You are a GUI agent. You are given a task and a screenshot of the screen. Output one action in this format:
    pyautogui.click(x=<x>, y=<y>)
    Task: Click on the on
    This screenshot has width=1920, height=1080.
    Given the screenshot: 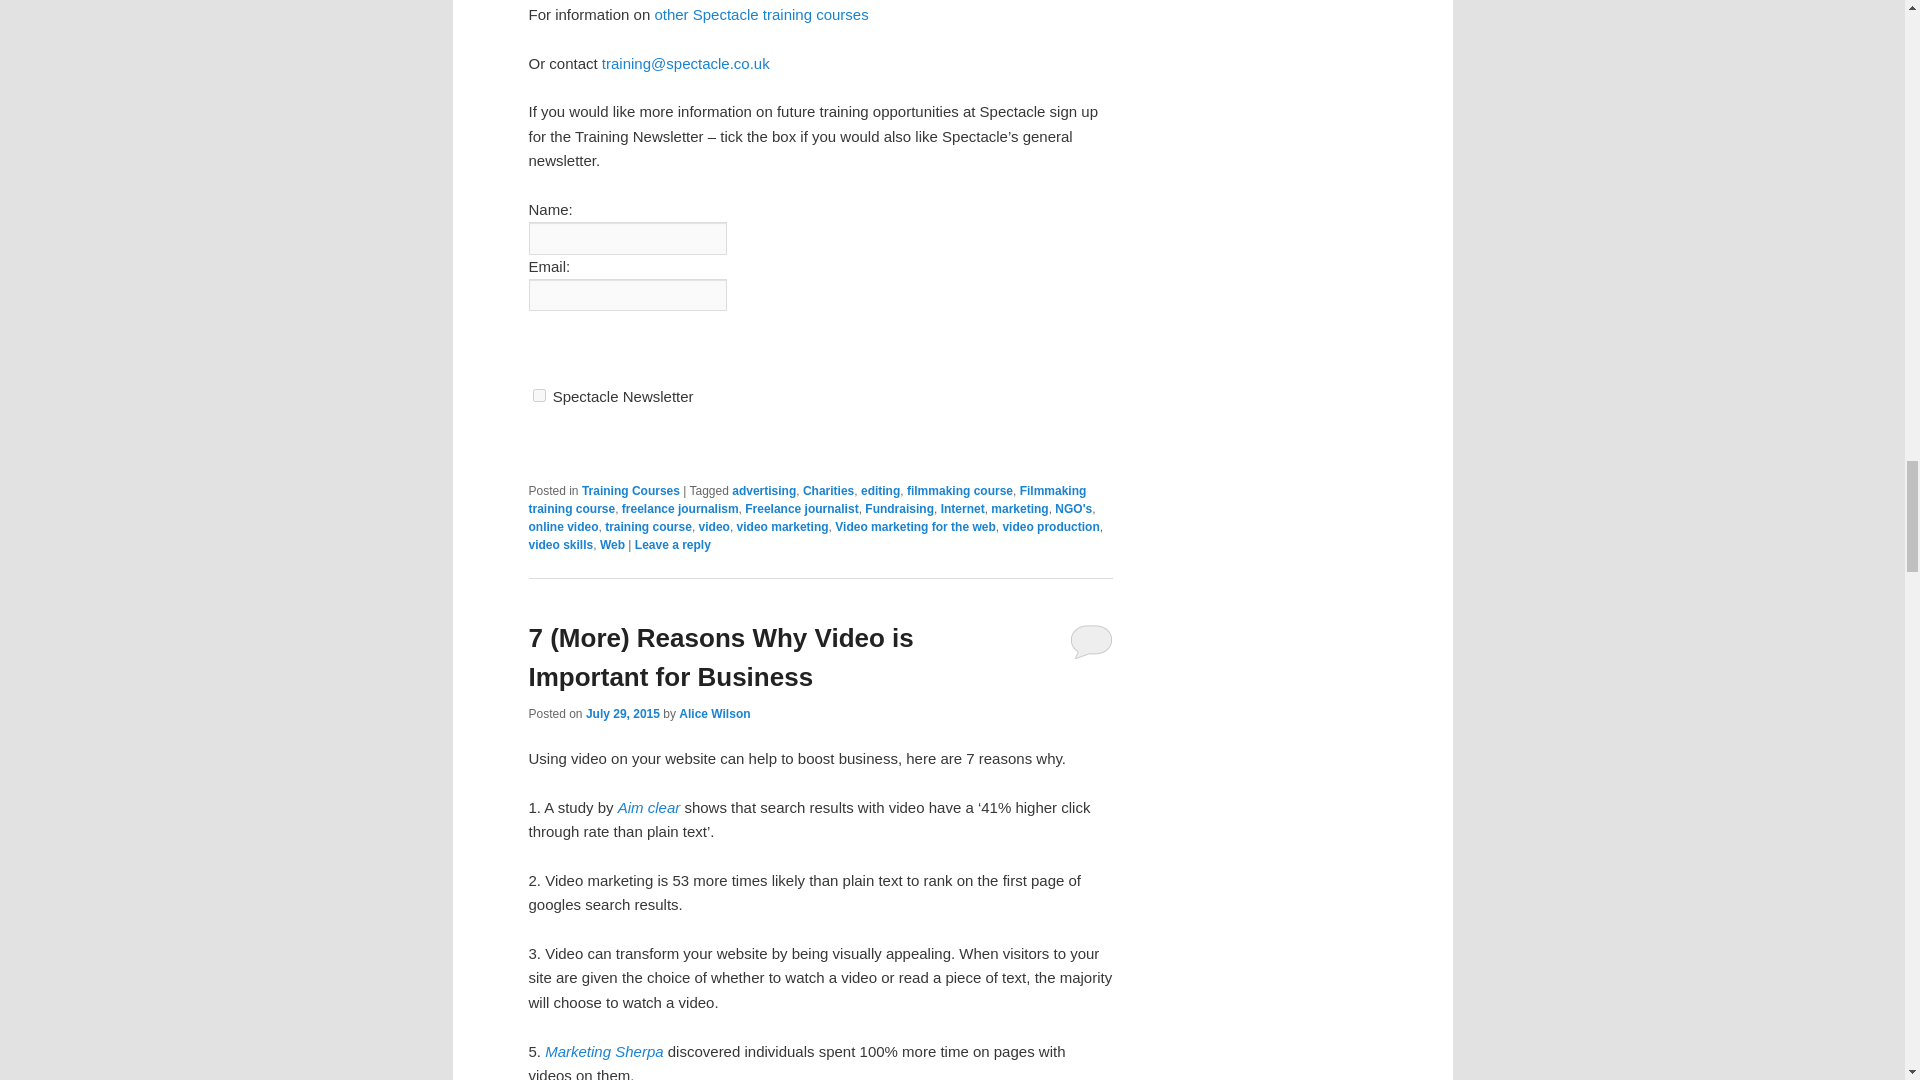 What is the action you would take?
    pyautogui.click(x=538, y=394)
    